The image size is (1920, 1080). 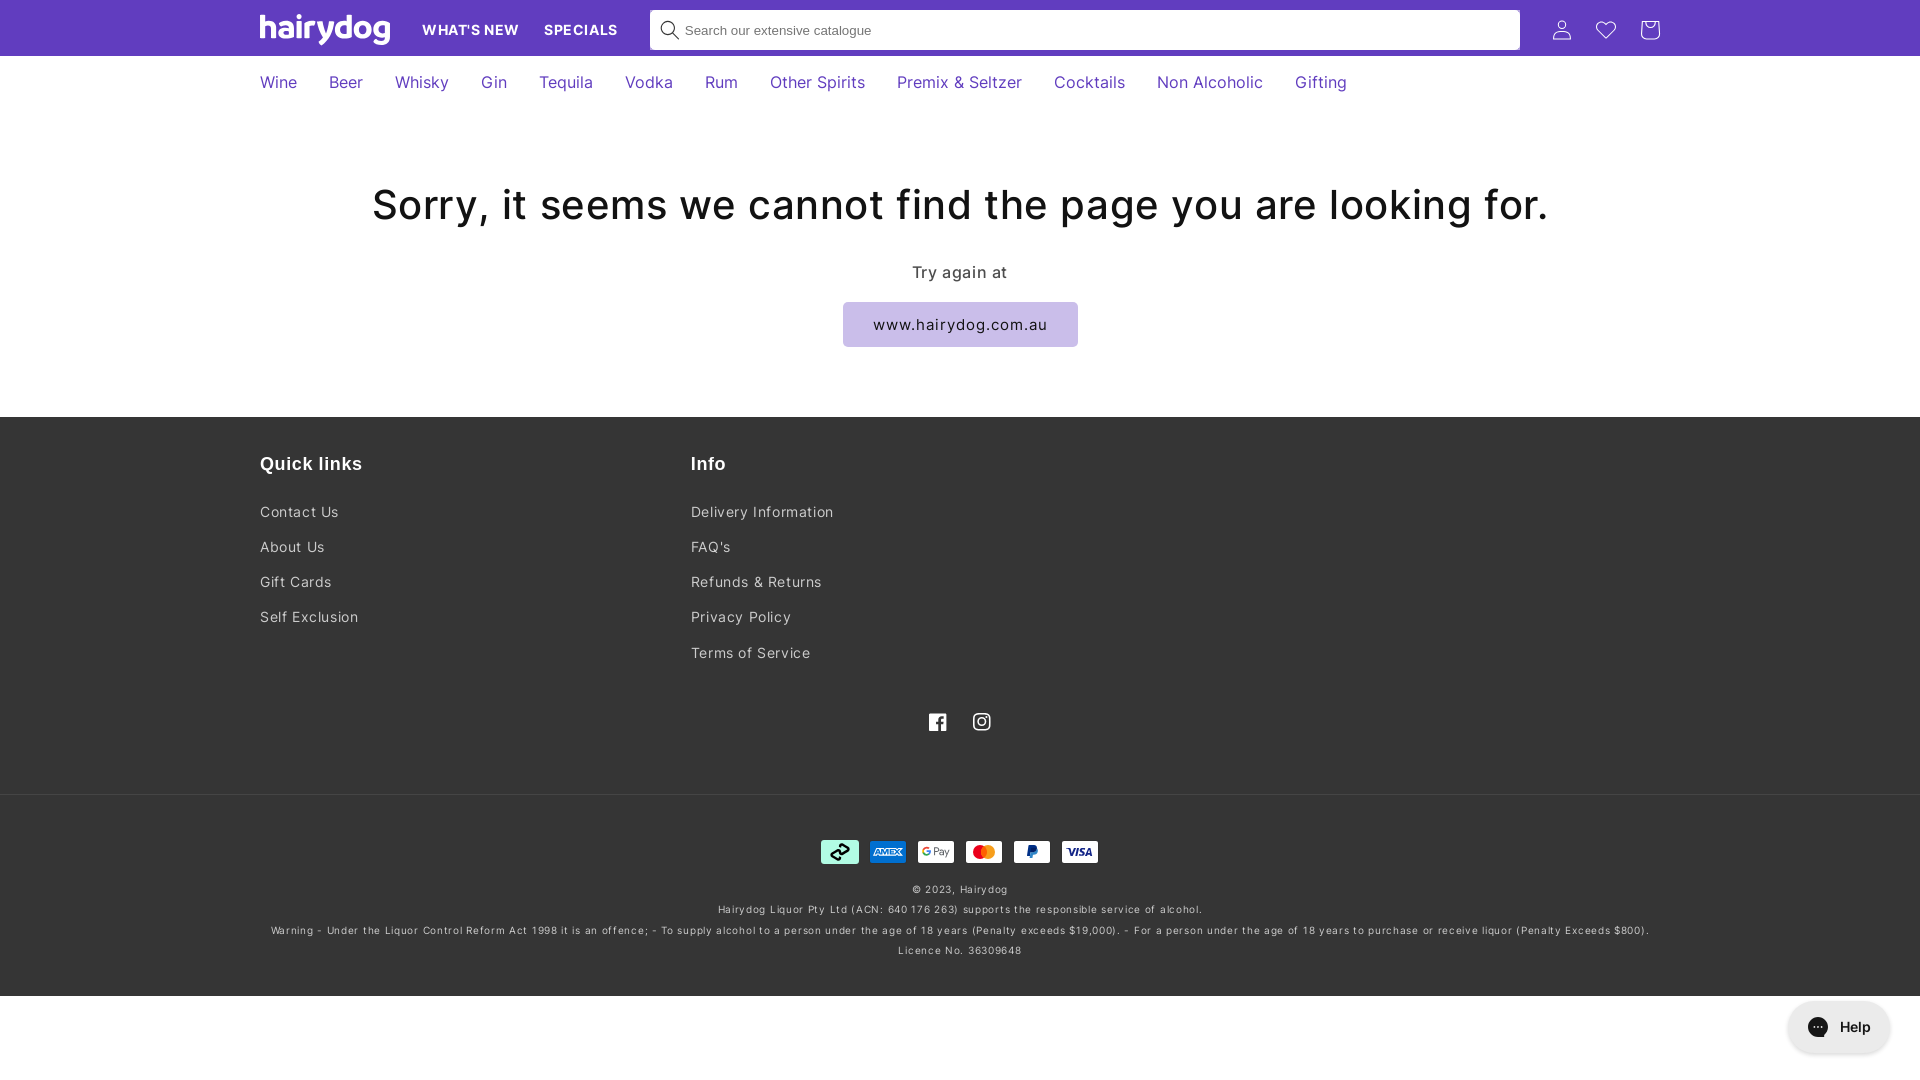 I want to click on Instagram, so click(x=982, y=722).